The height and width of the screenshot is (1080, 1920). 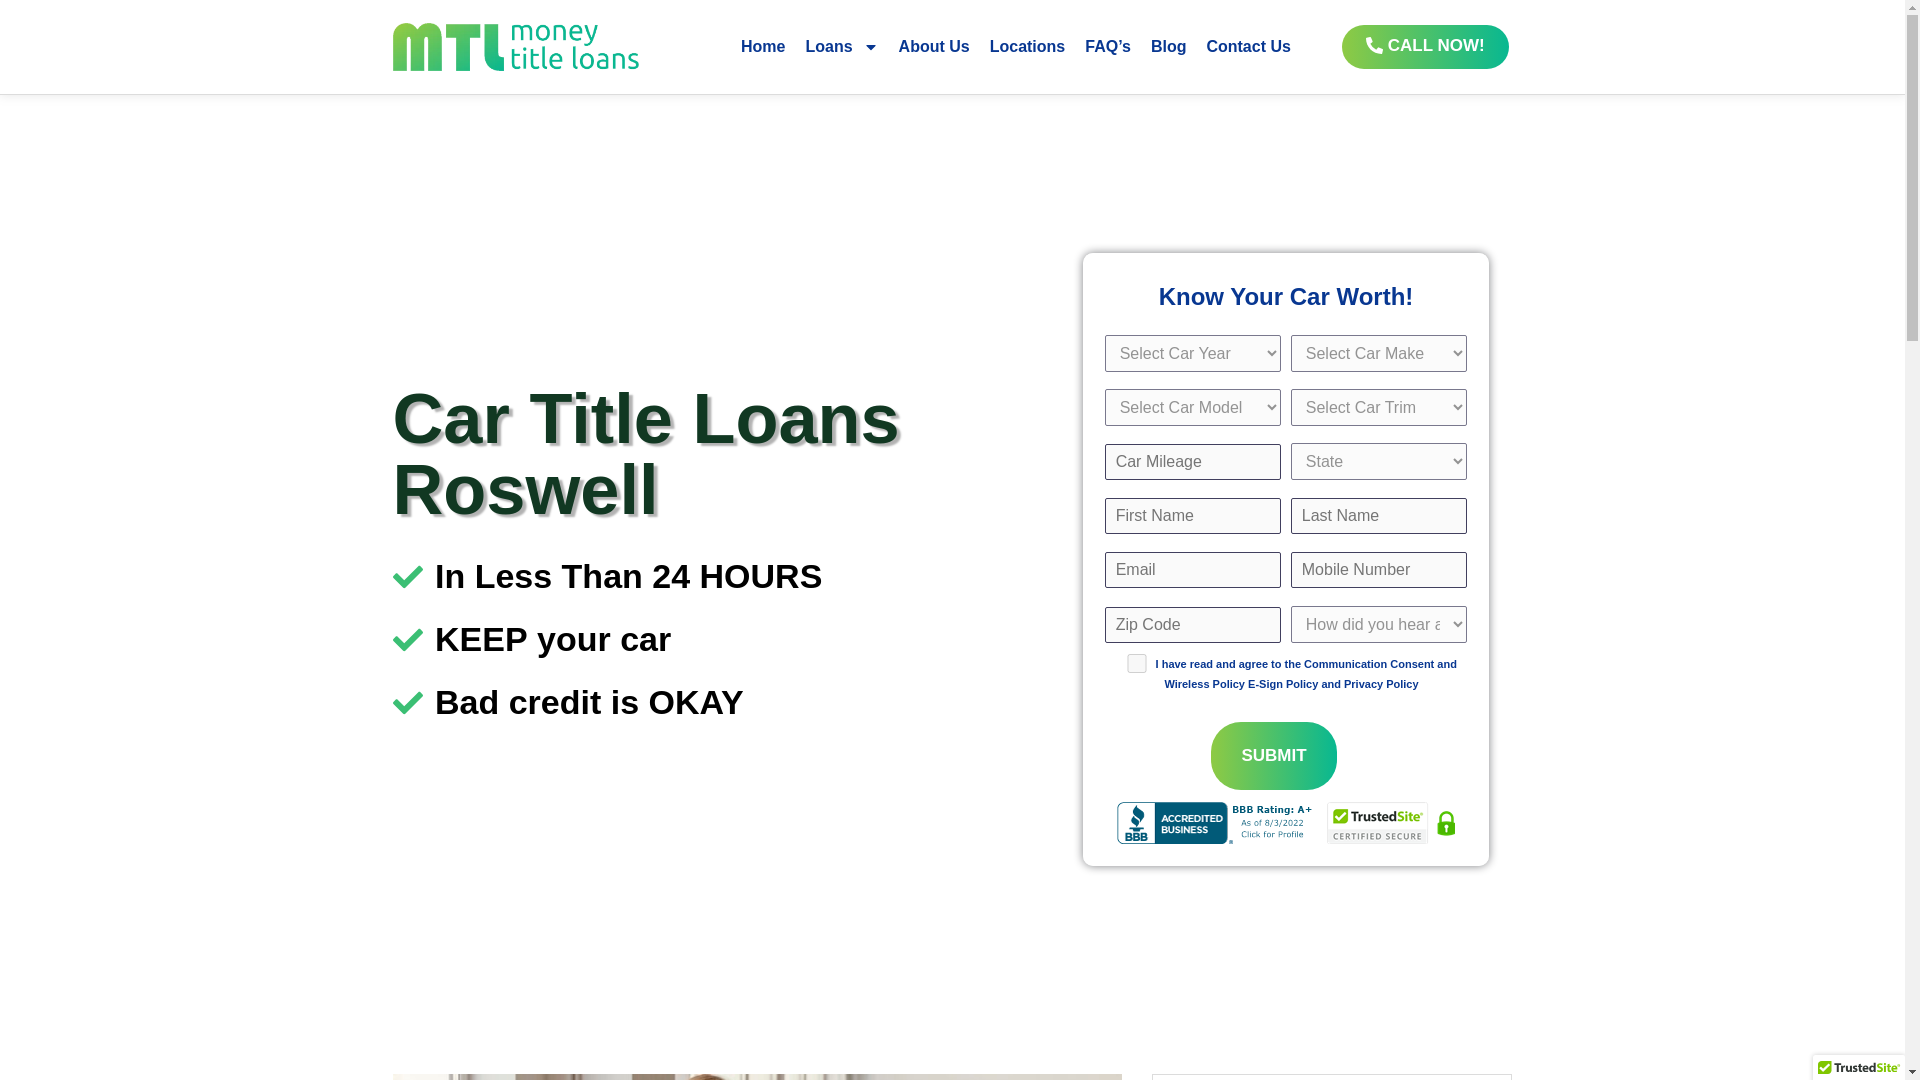 I want to click on 1, so click(x=1136, y=663).